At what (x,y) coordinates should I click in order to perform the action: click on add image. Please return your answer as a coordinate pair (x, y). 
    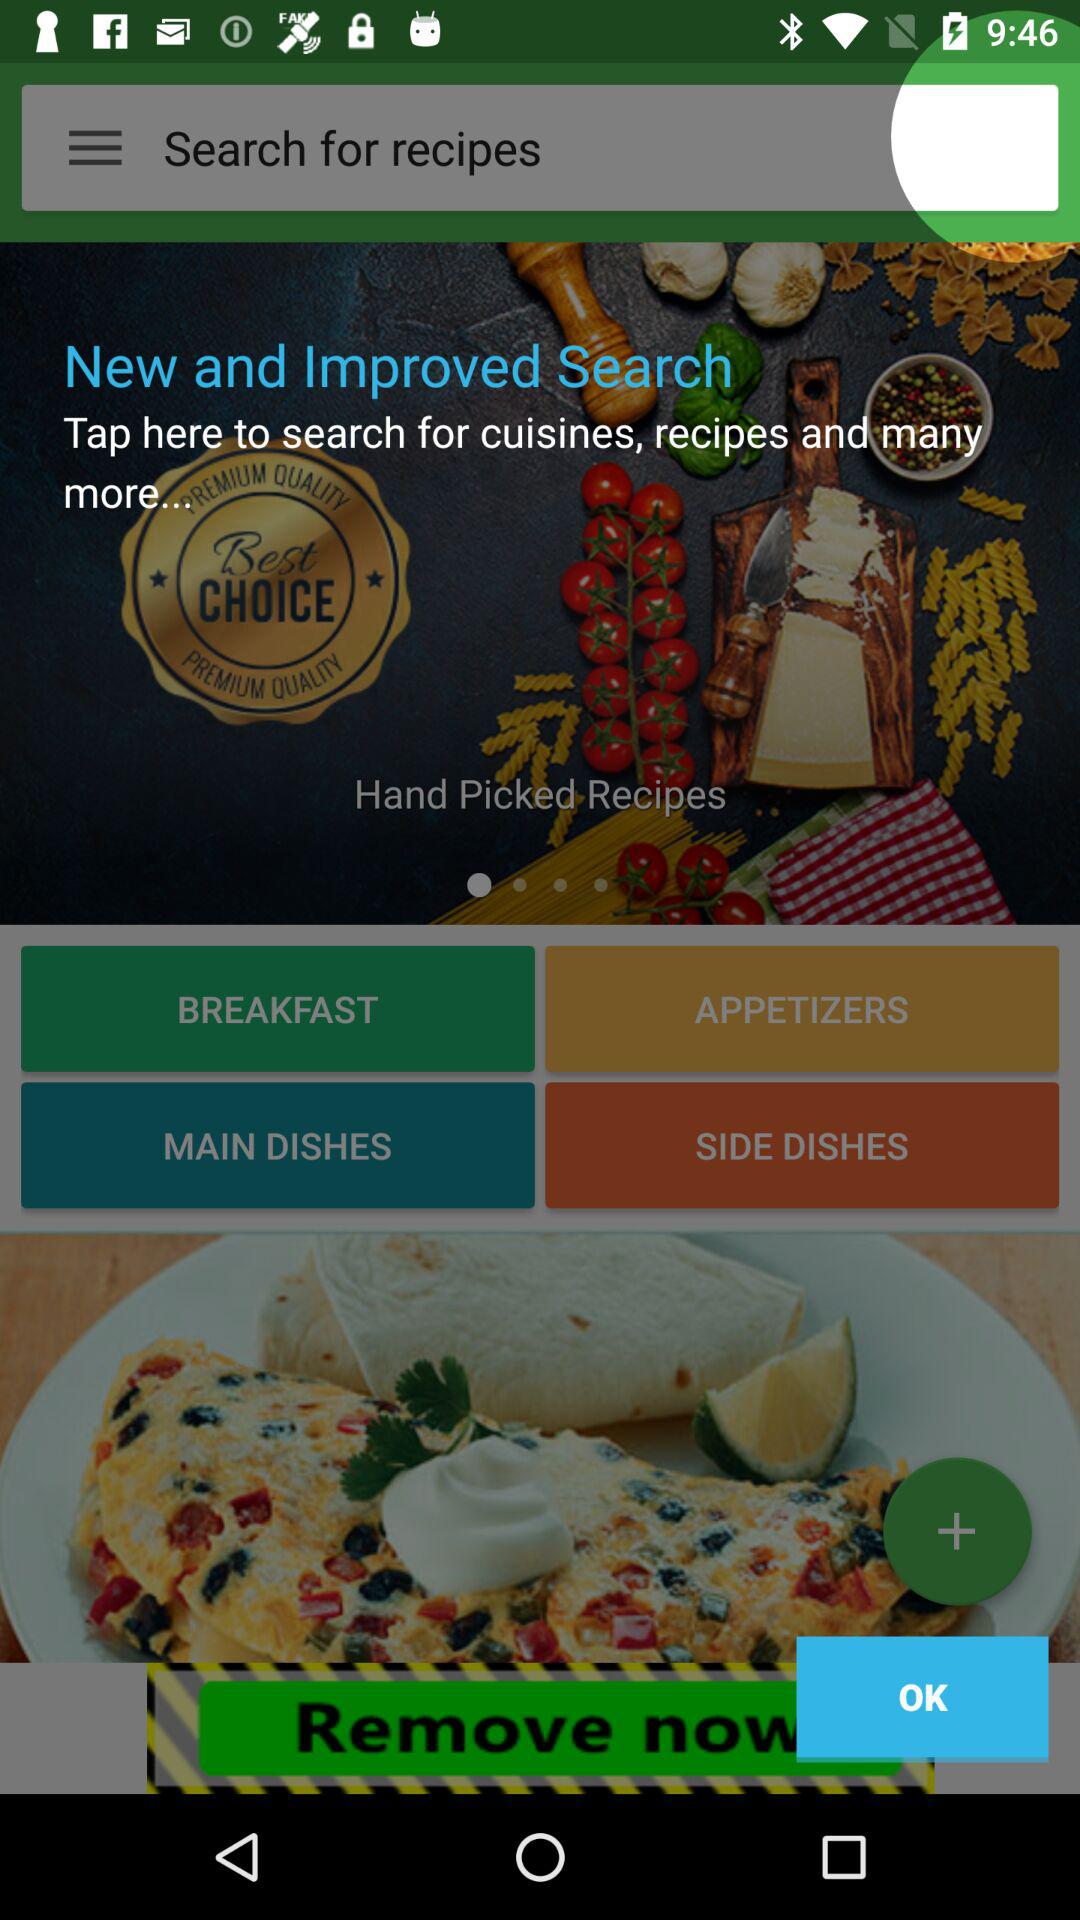
    Looking at the image, I should click on (956, 1539).